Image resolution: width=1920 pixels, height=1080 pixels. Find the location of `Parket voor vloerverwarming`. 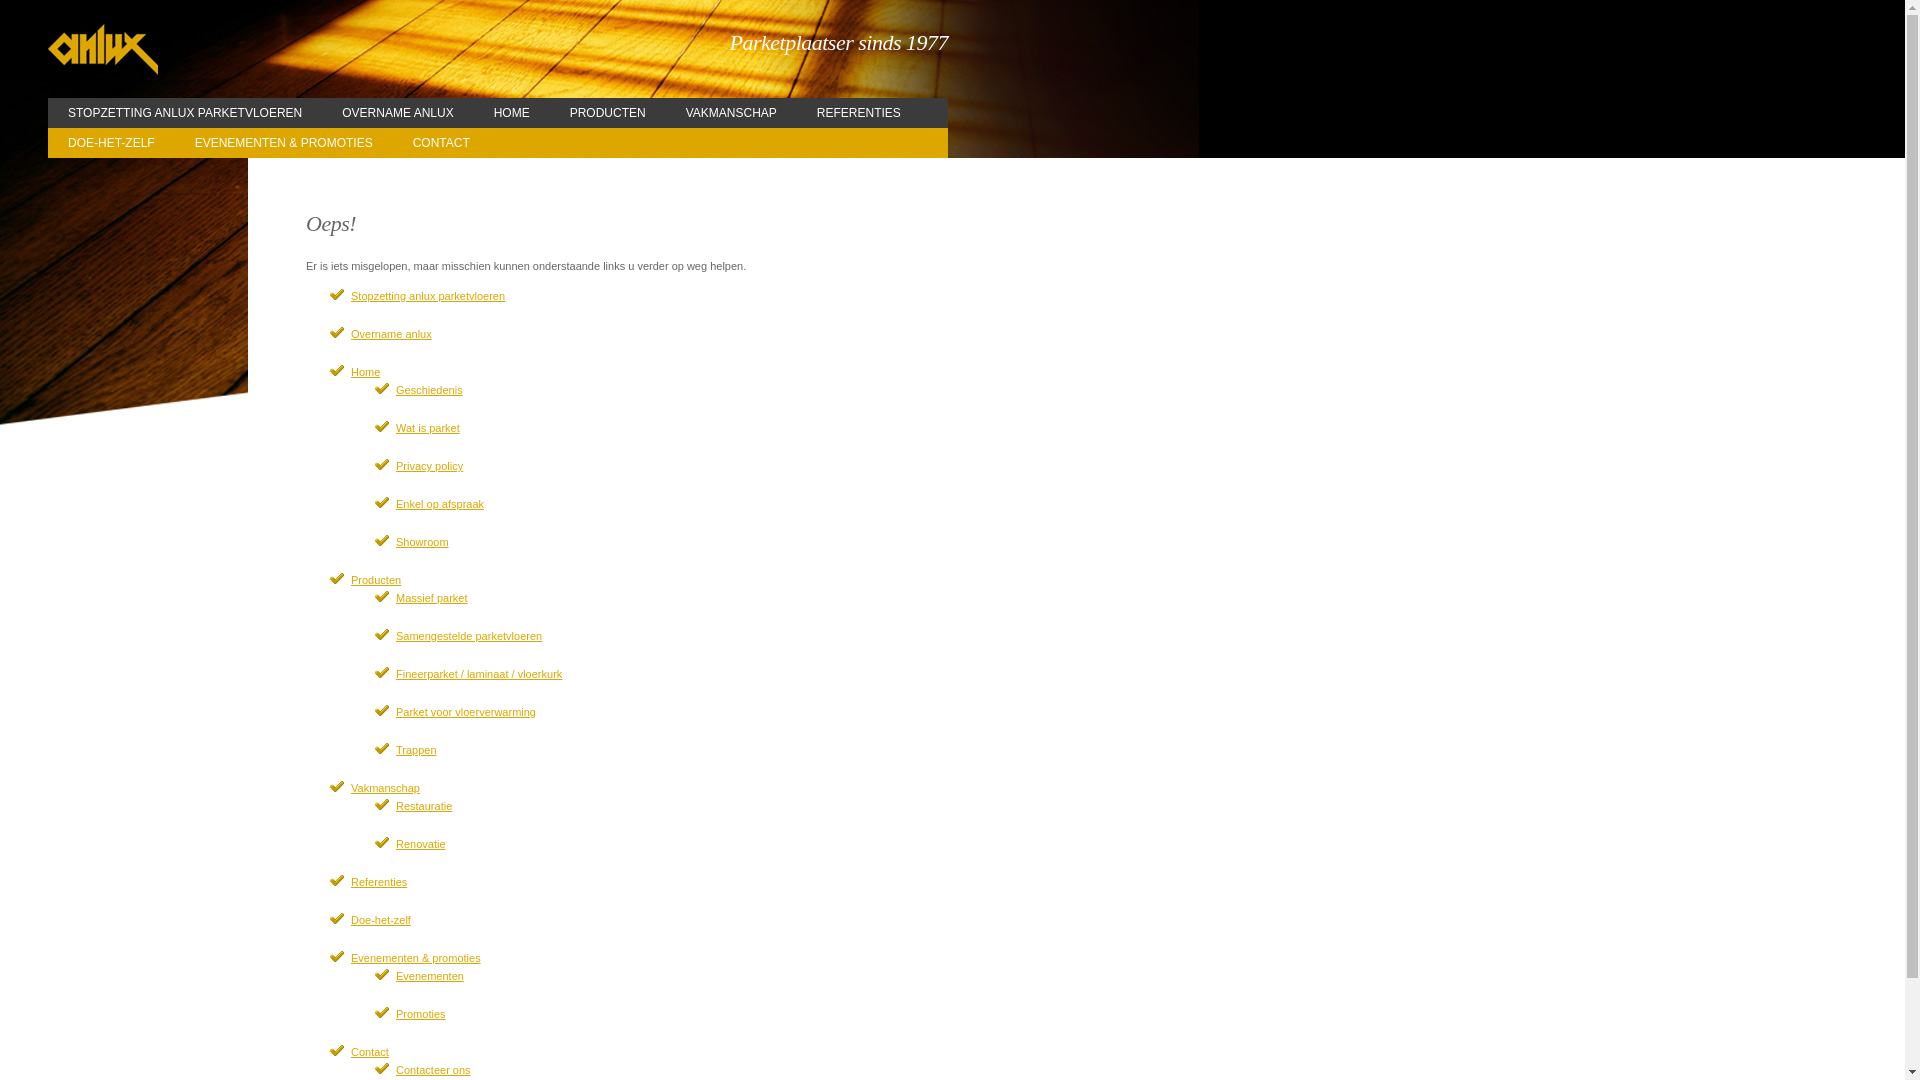

Parket voor vloerverwarming is located at coordinates (466, 712).